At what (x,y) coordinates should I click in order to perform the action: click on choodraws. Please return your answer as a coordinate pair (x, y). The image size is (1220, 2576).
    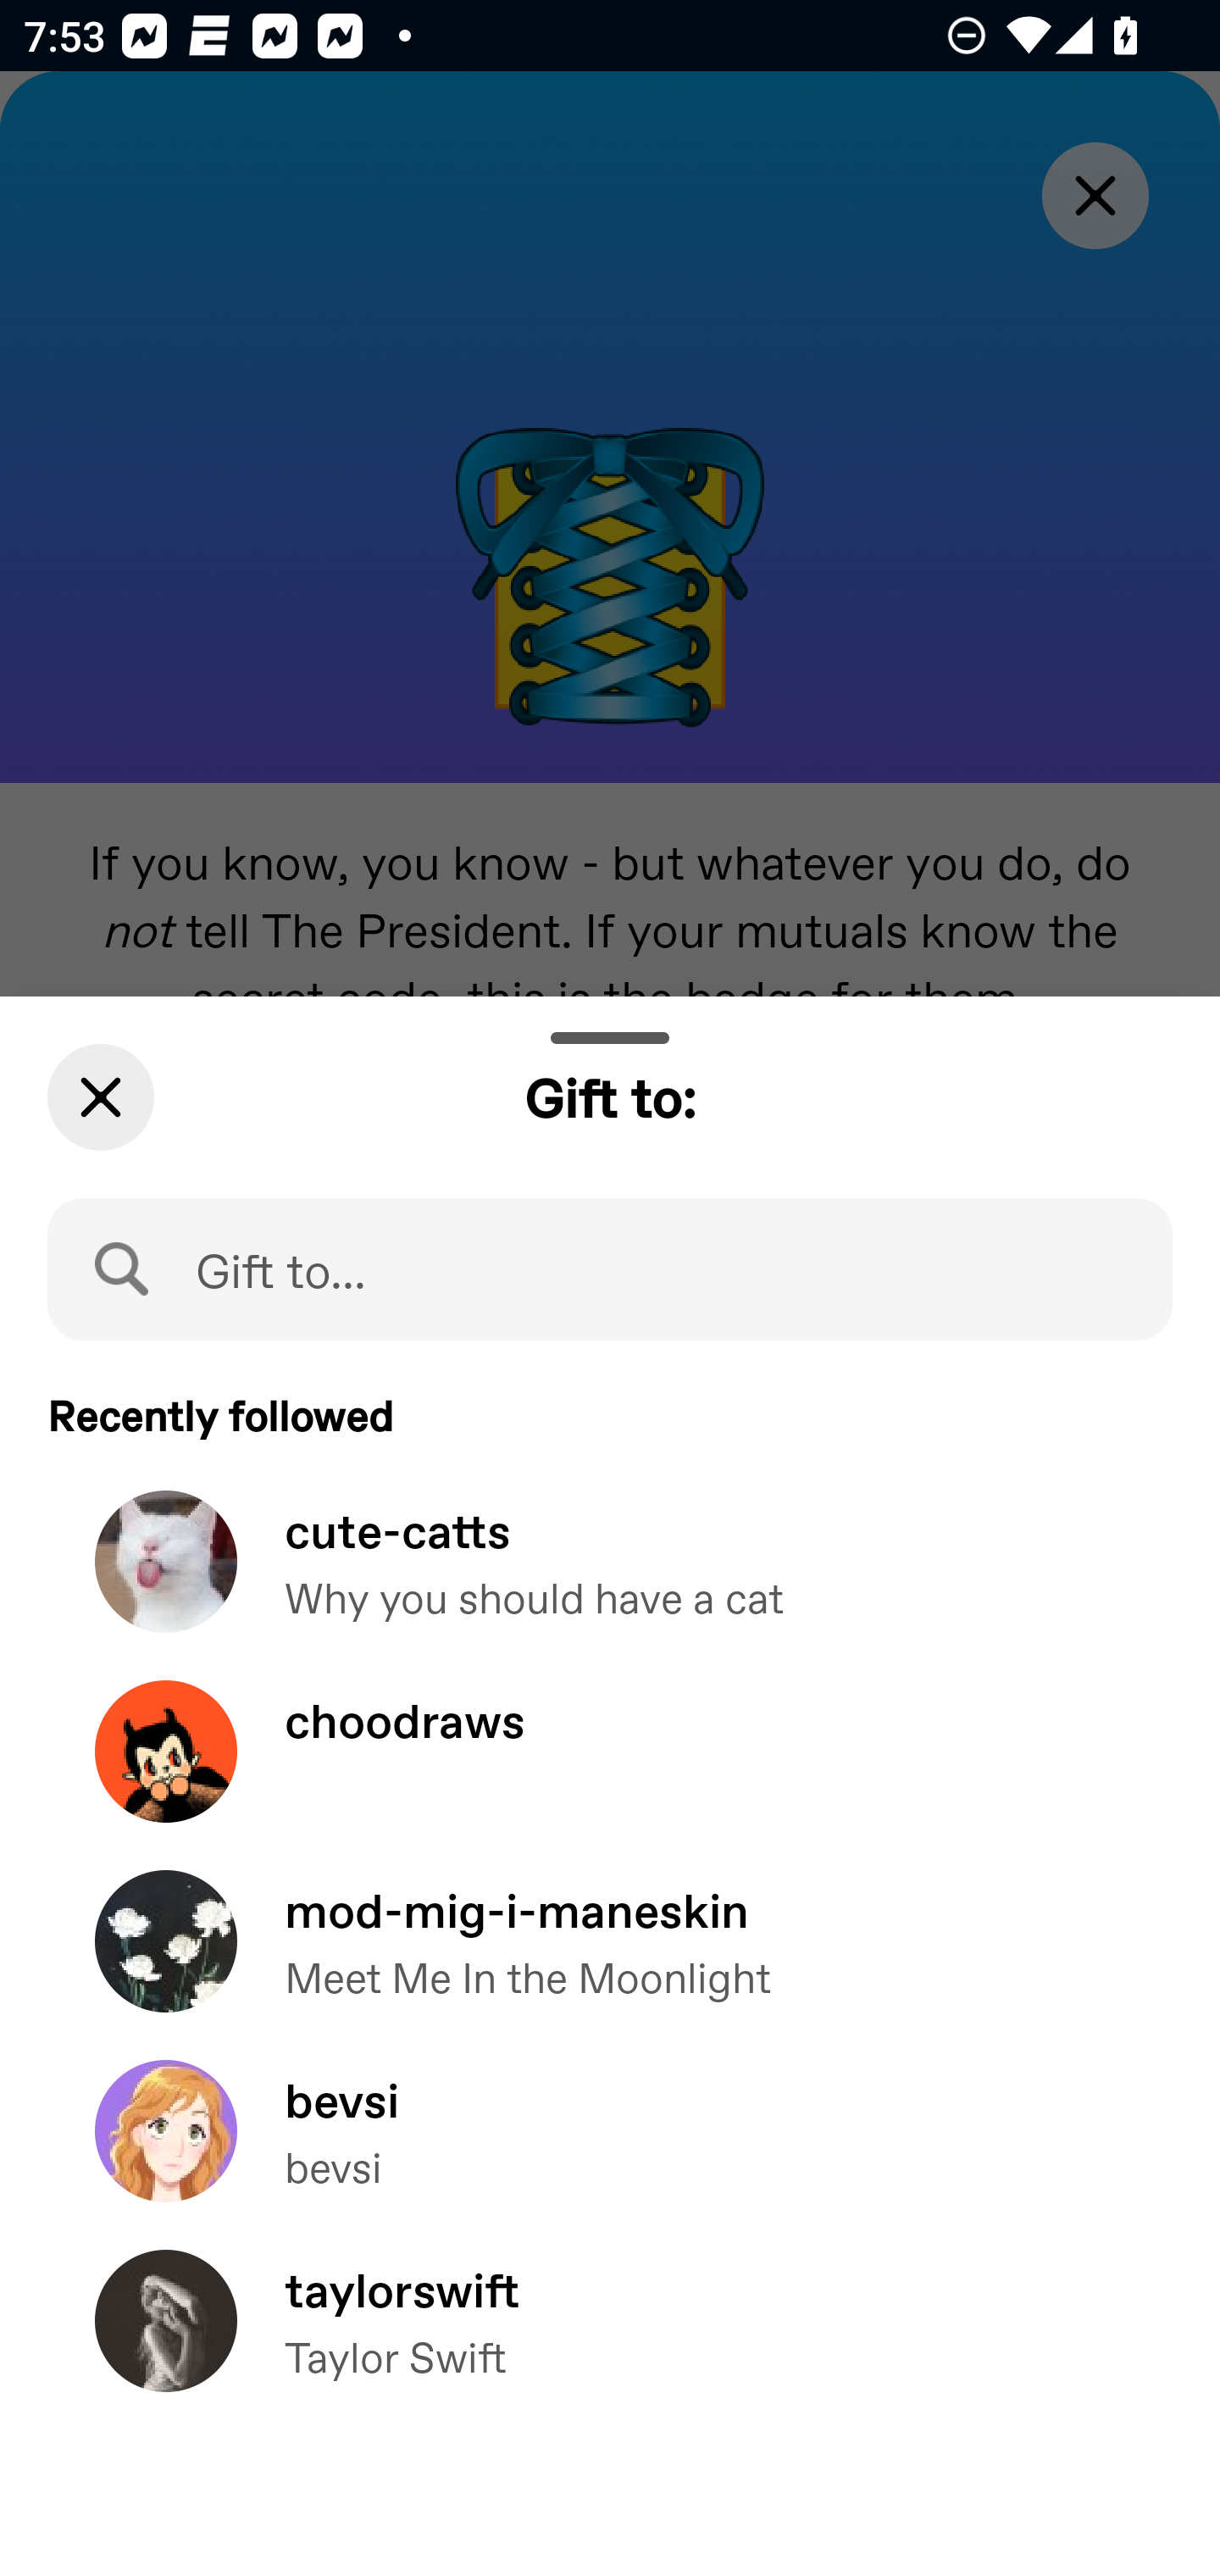
    Looking at the image, I should click on (610, 1774).